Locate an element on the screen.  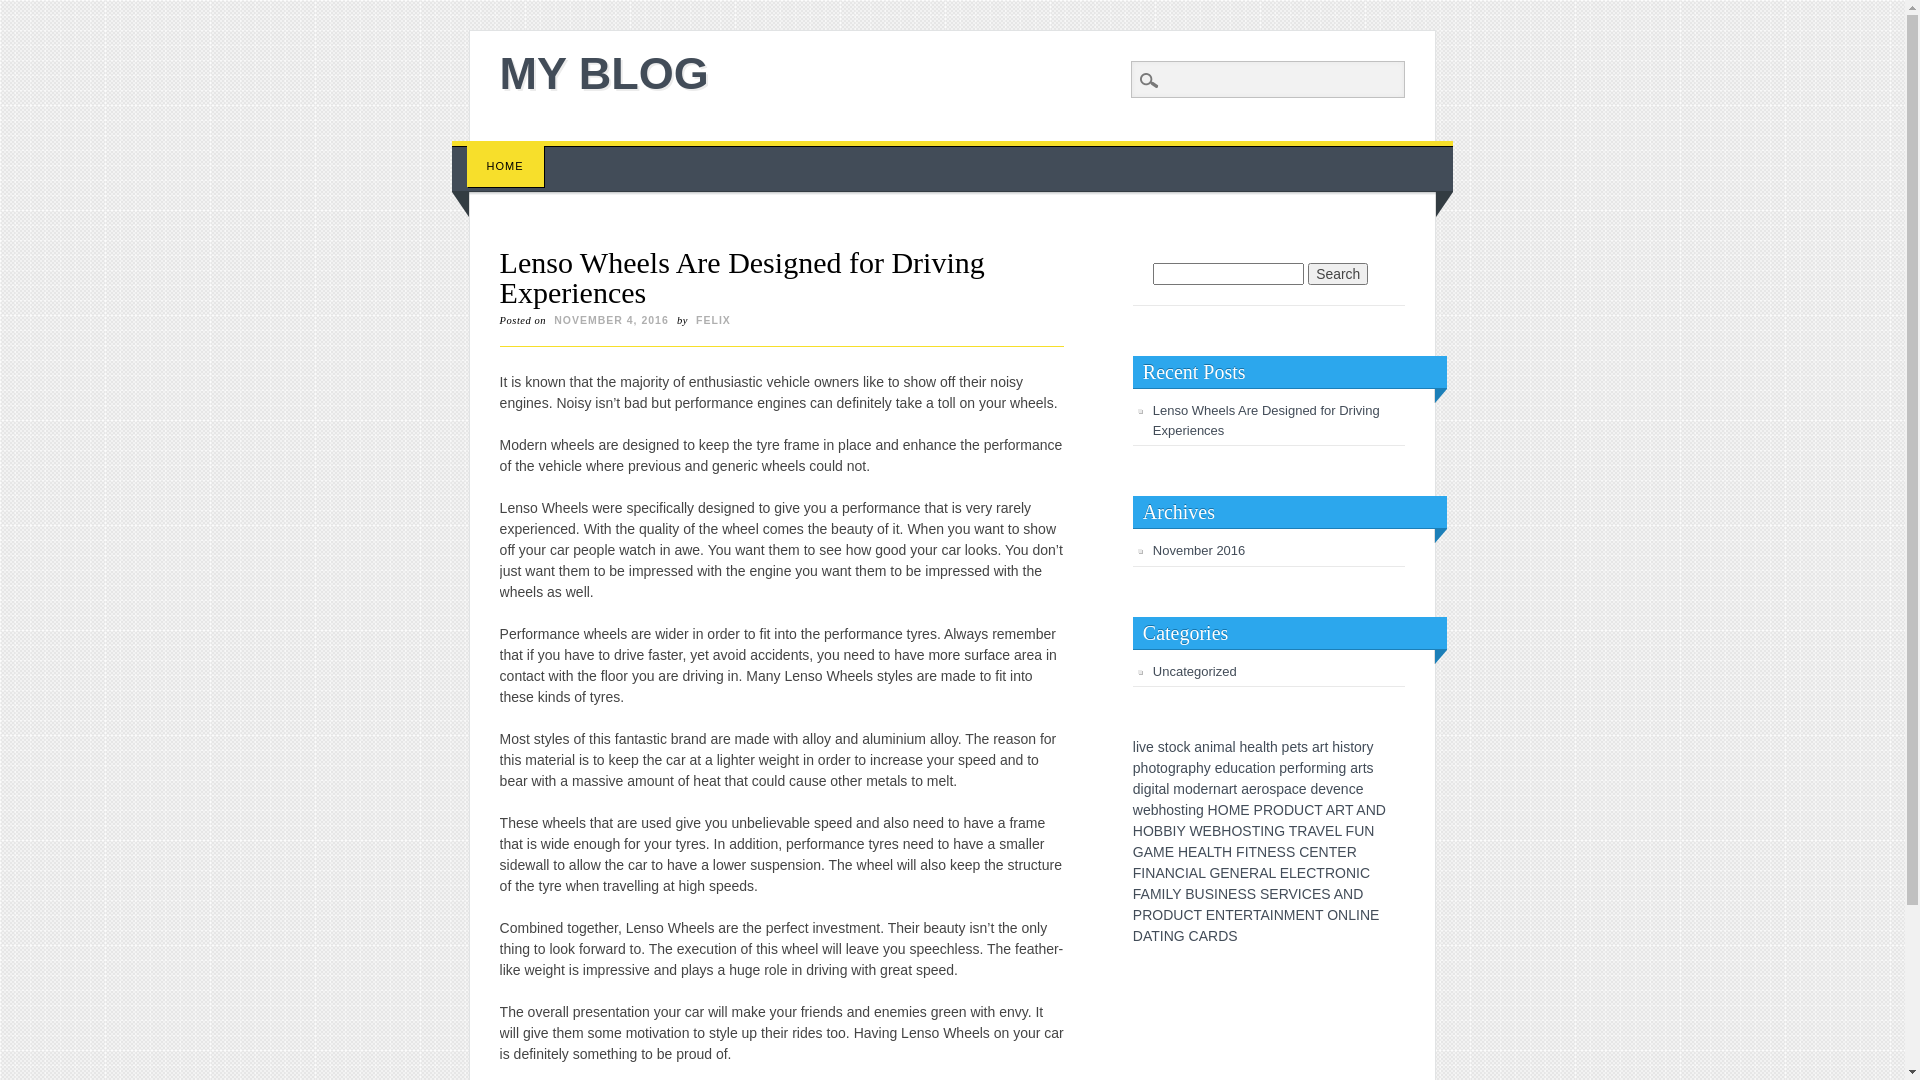
t is located at coordinates (1326, 747).